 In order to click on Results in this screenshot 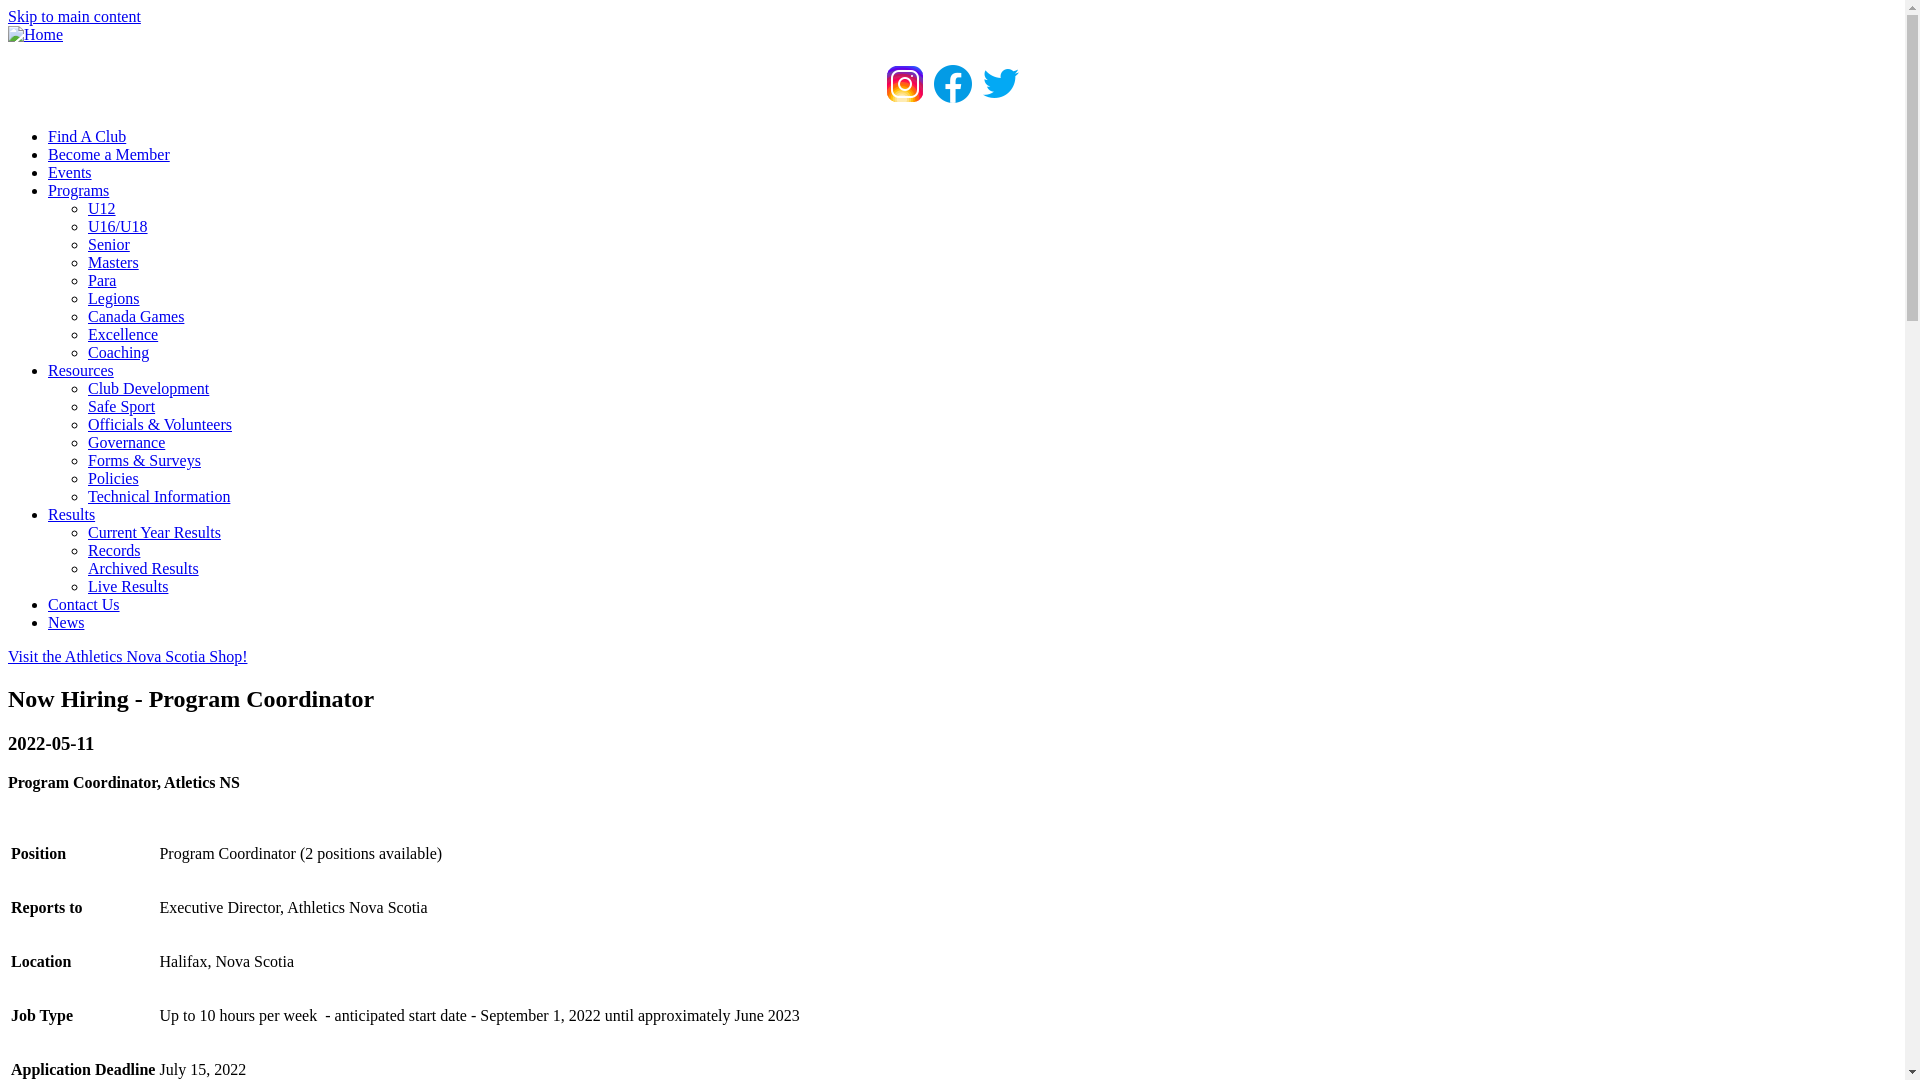, I will do `click(72, 514)`.